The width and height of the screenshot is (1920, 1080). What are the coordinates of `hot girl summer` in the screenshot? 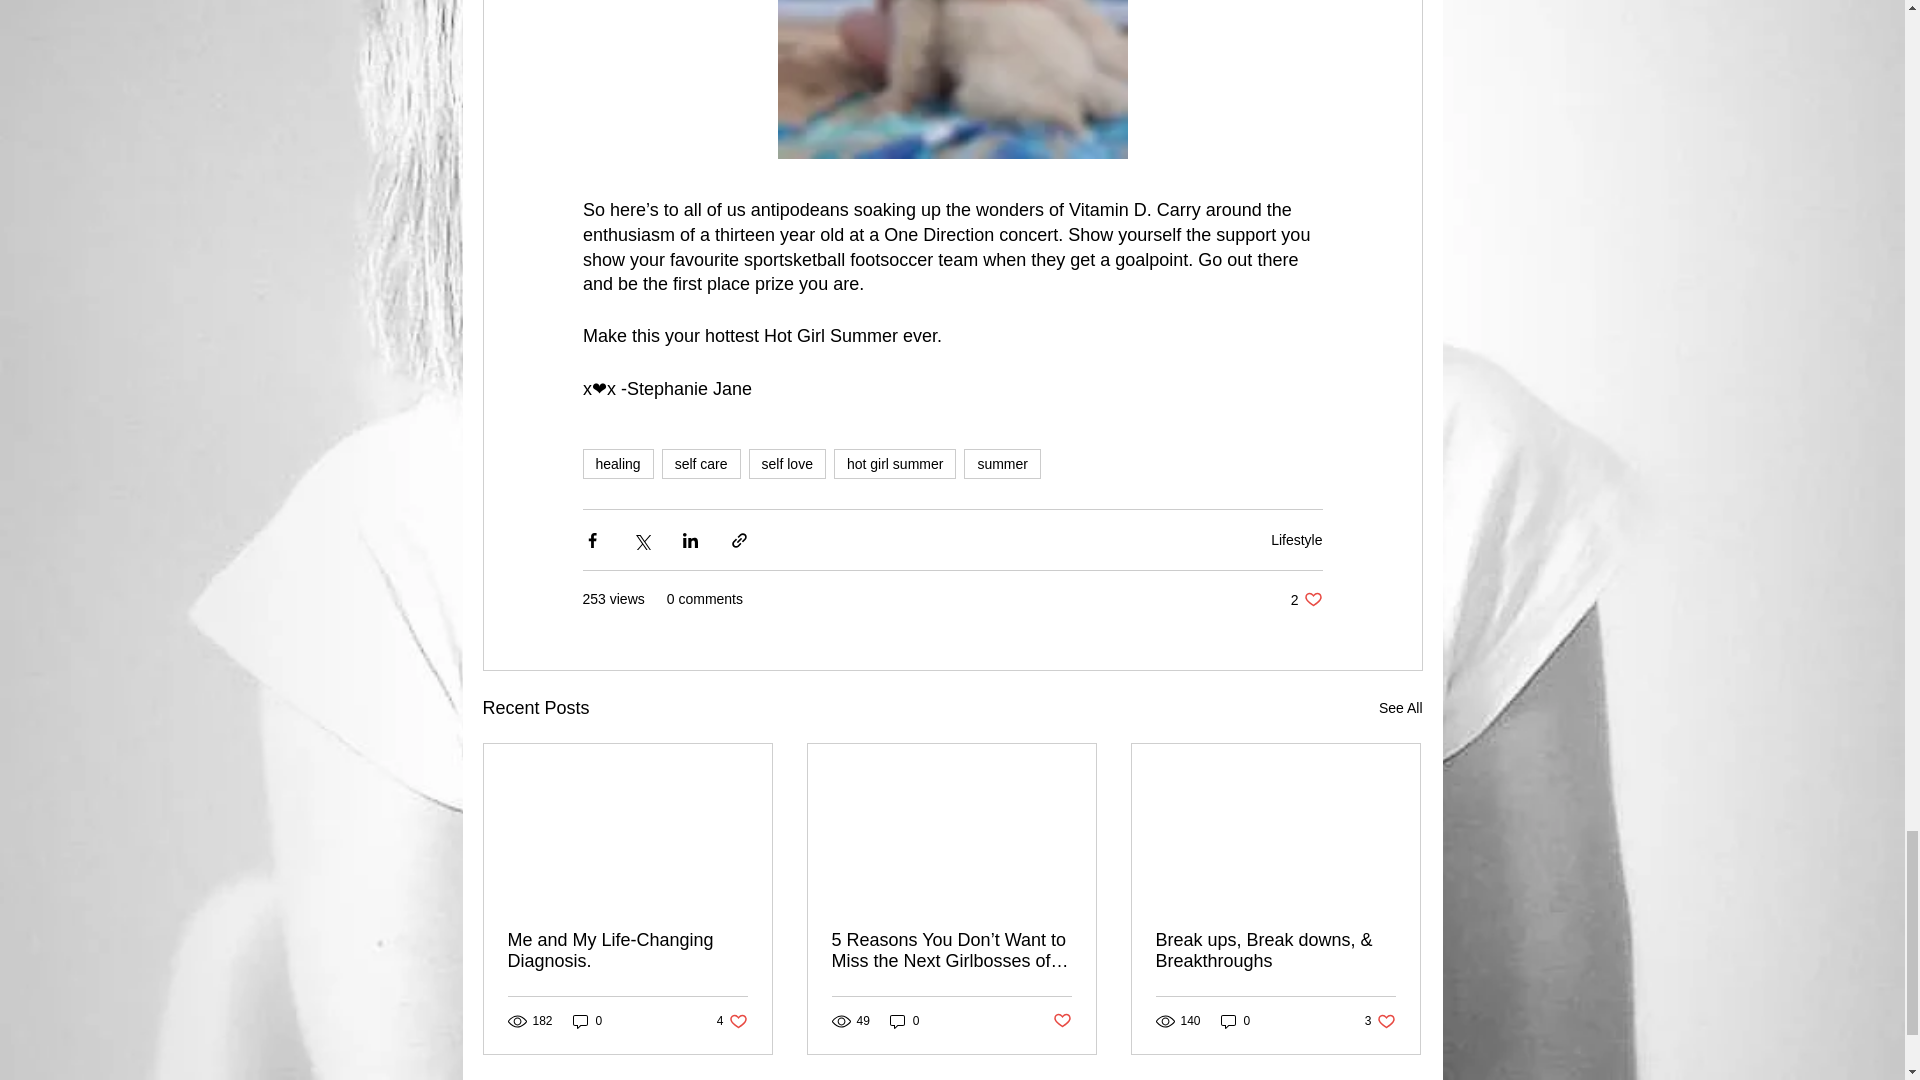 It's located at (1296, 540).